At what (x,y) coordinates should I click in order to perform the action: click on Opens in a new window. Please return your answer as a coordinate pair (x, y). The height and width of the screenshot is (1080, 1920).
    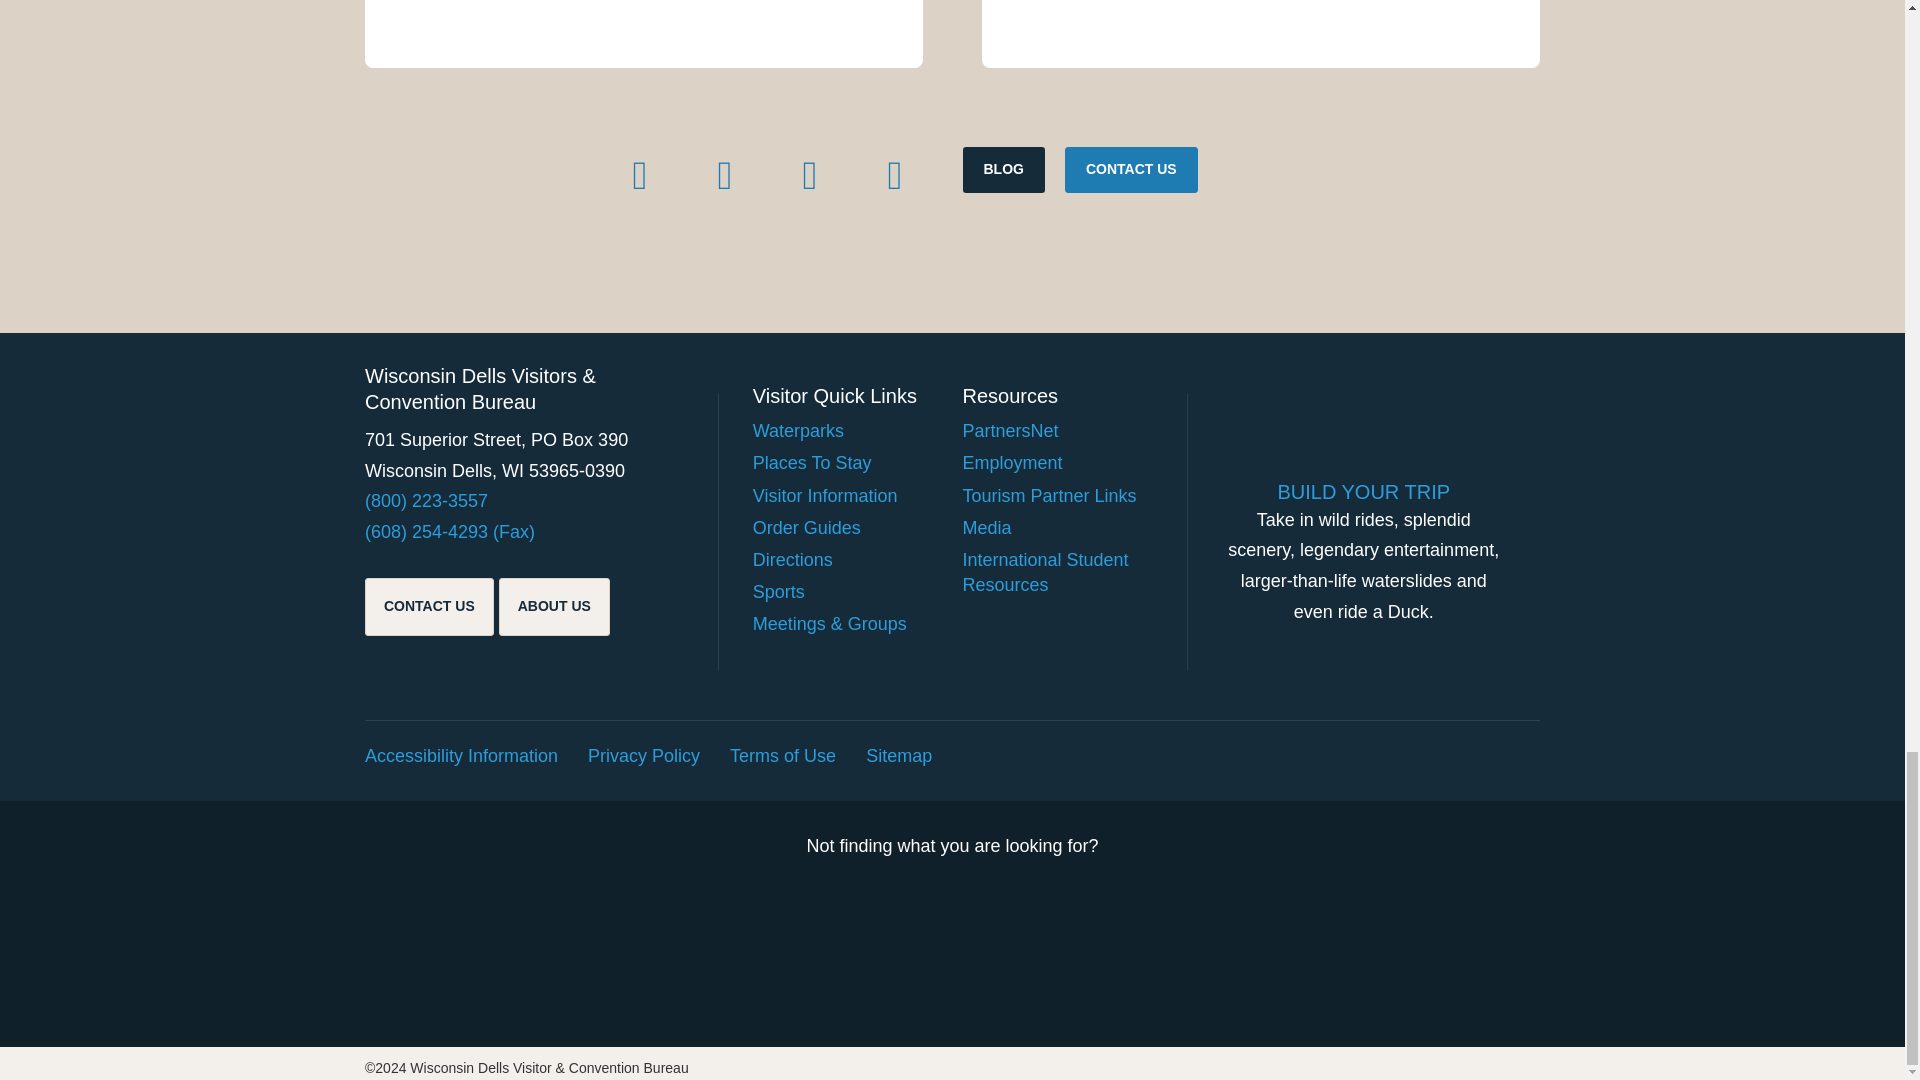
    Looking at the image, I should click on (724, 175).